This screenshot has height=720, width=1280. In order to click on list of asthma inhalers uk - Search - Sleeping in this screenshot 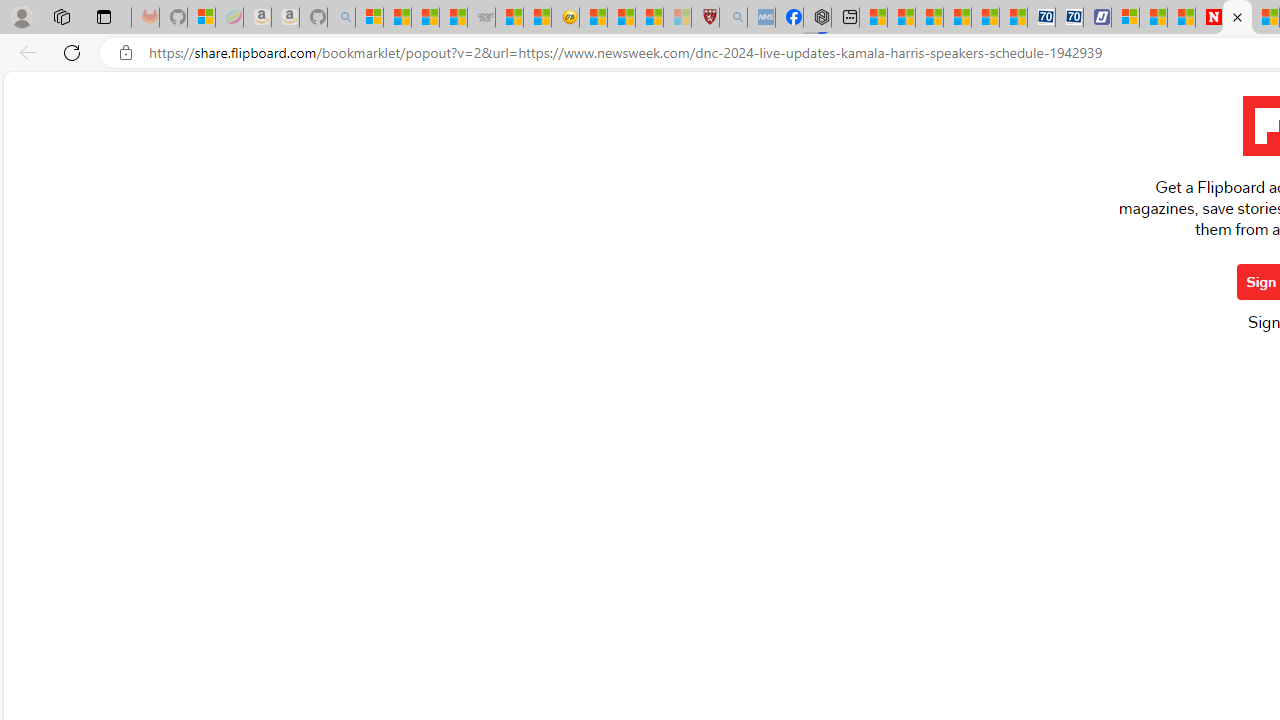, I will do `click(733, 18)`.